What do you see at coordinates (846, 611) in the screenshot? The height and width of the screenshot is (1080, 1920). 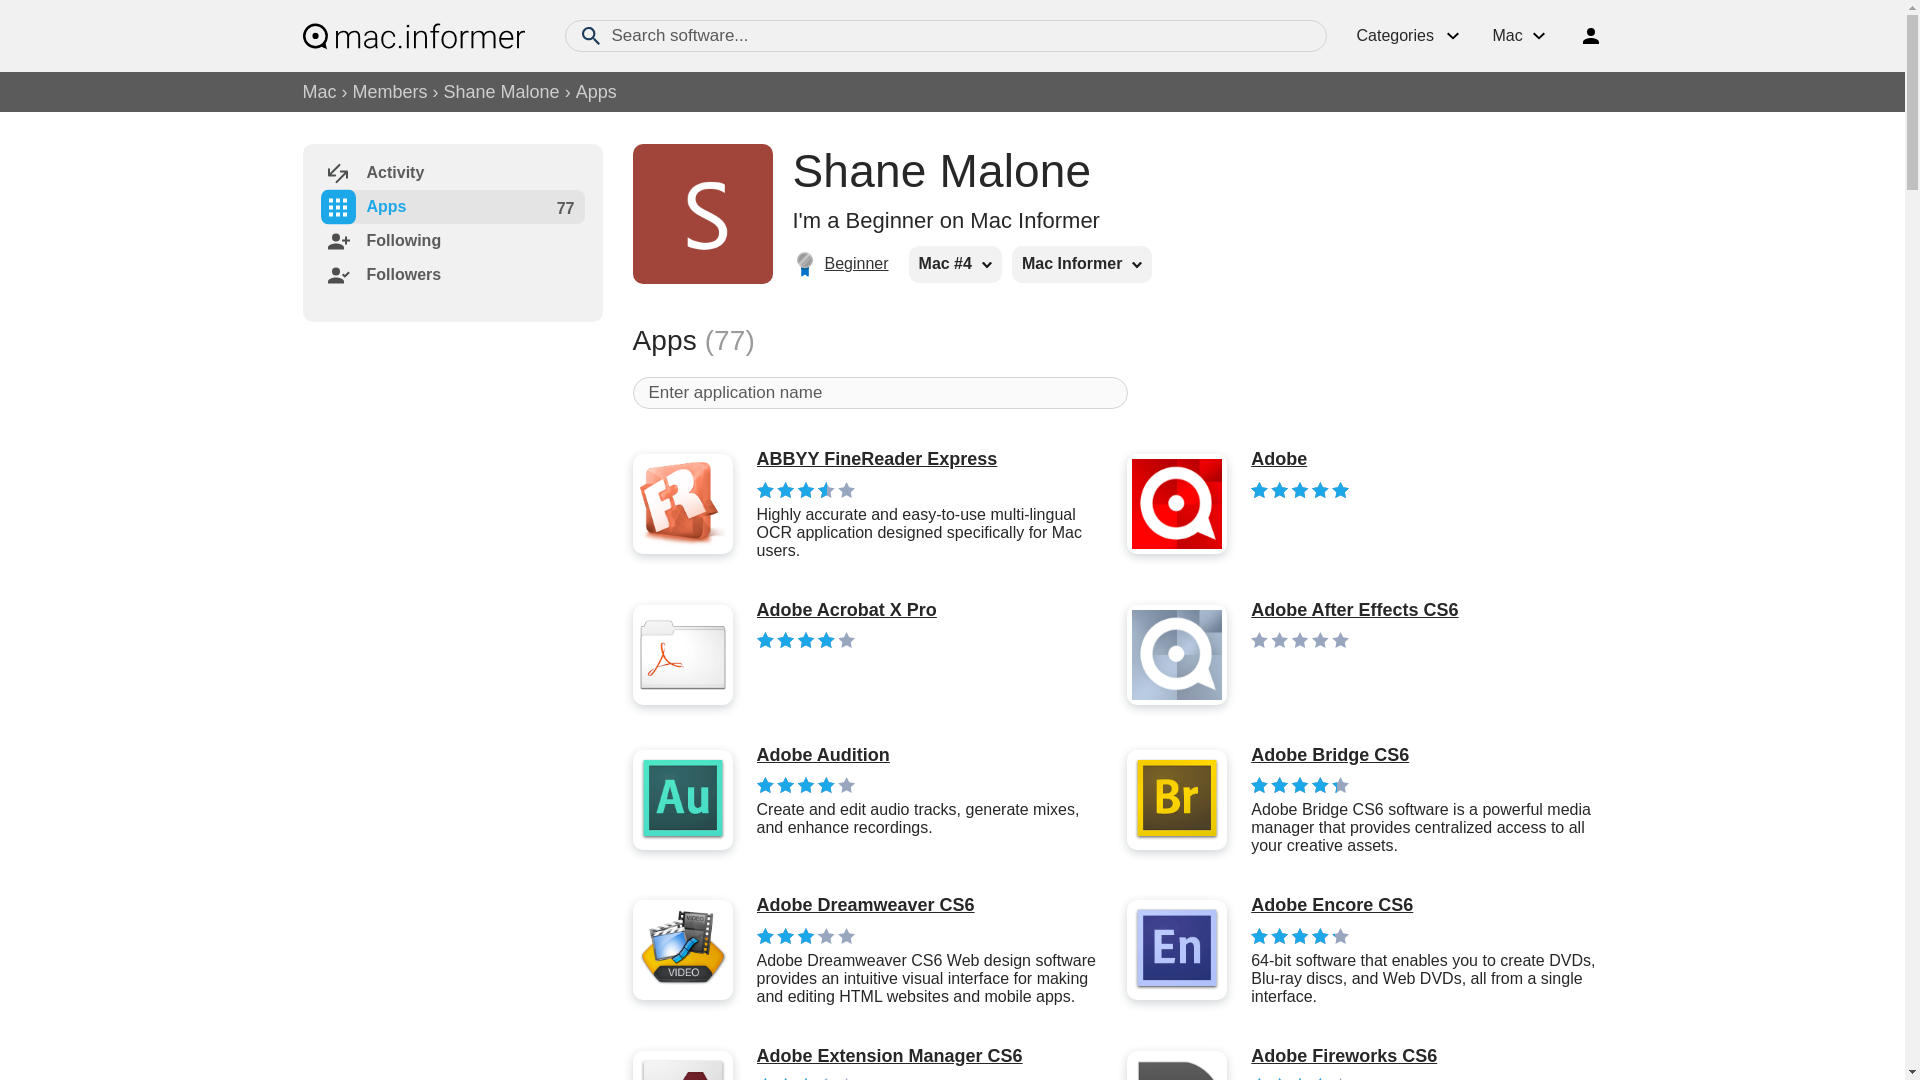 I see `Download Adobe Acrobat X Pro` at bounding box center [846, 611].